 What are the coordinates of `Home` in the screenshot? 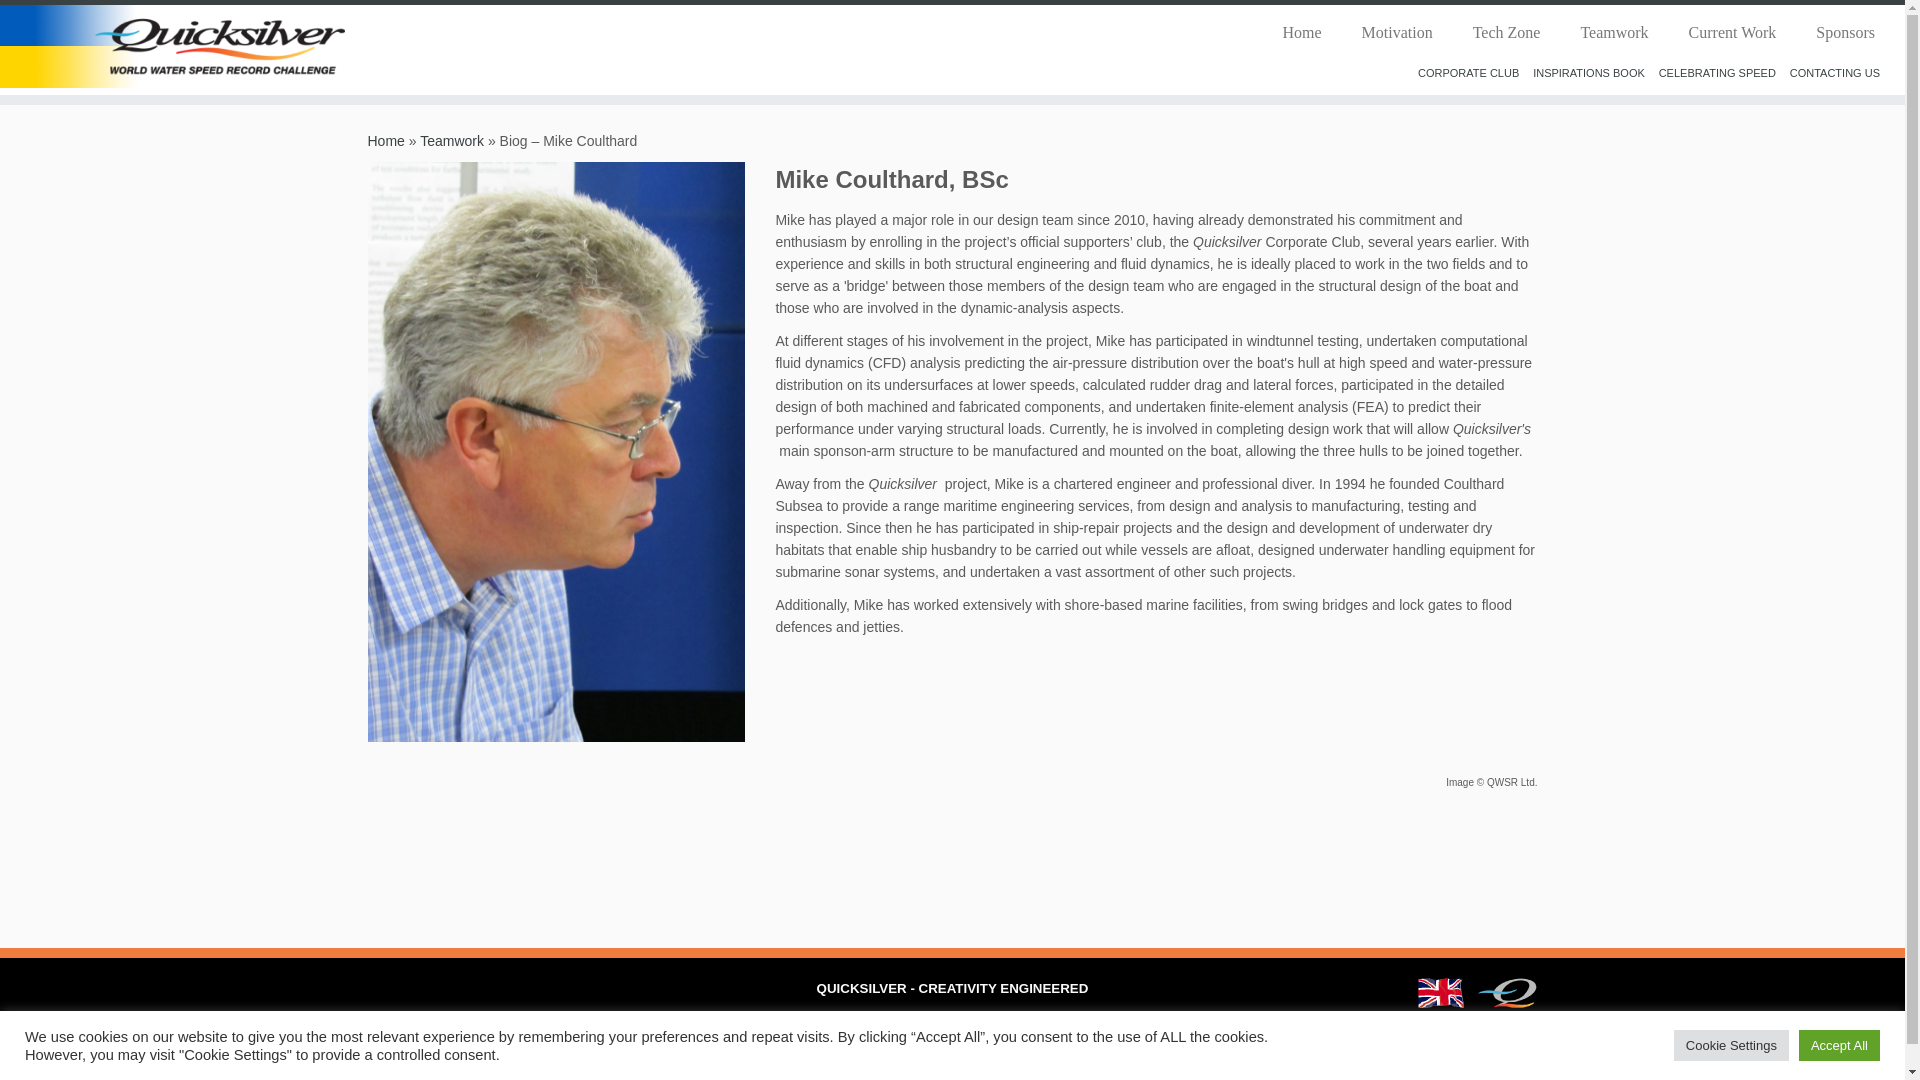 It's located at (386, 140).